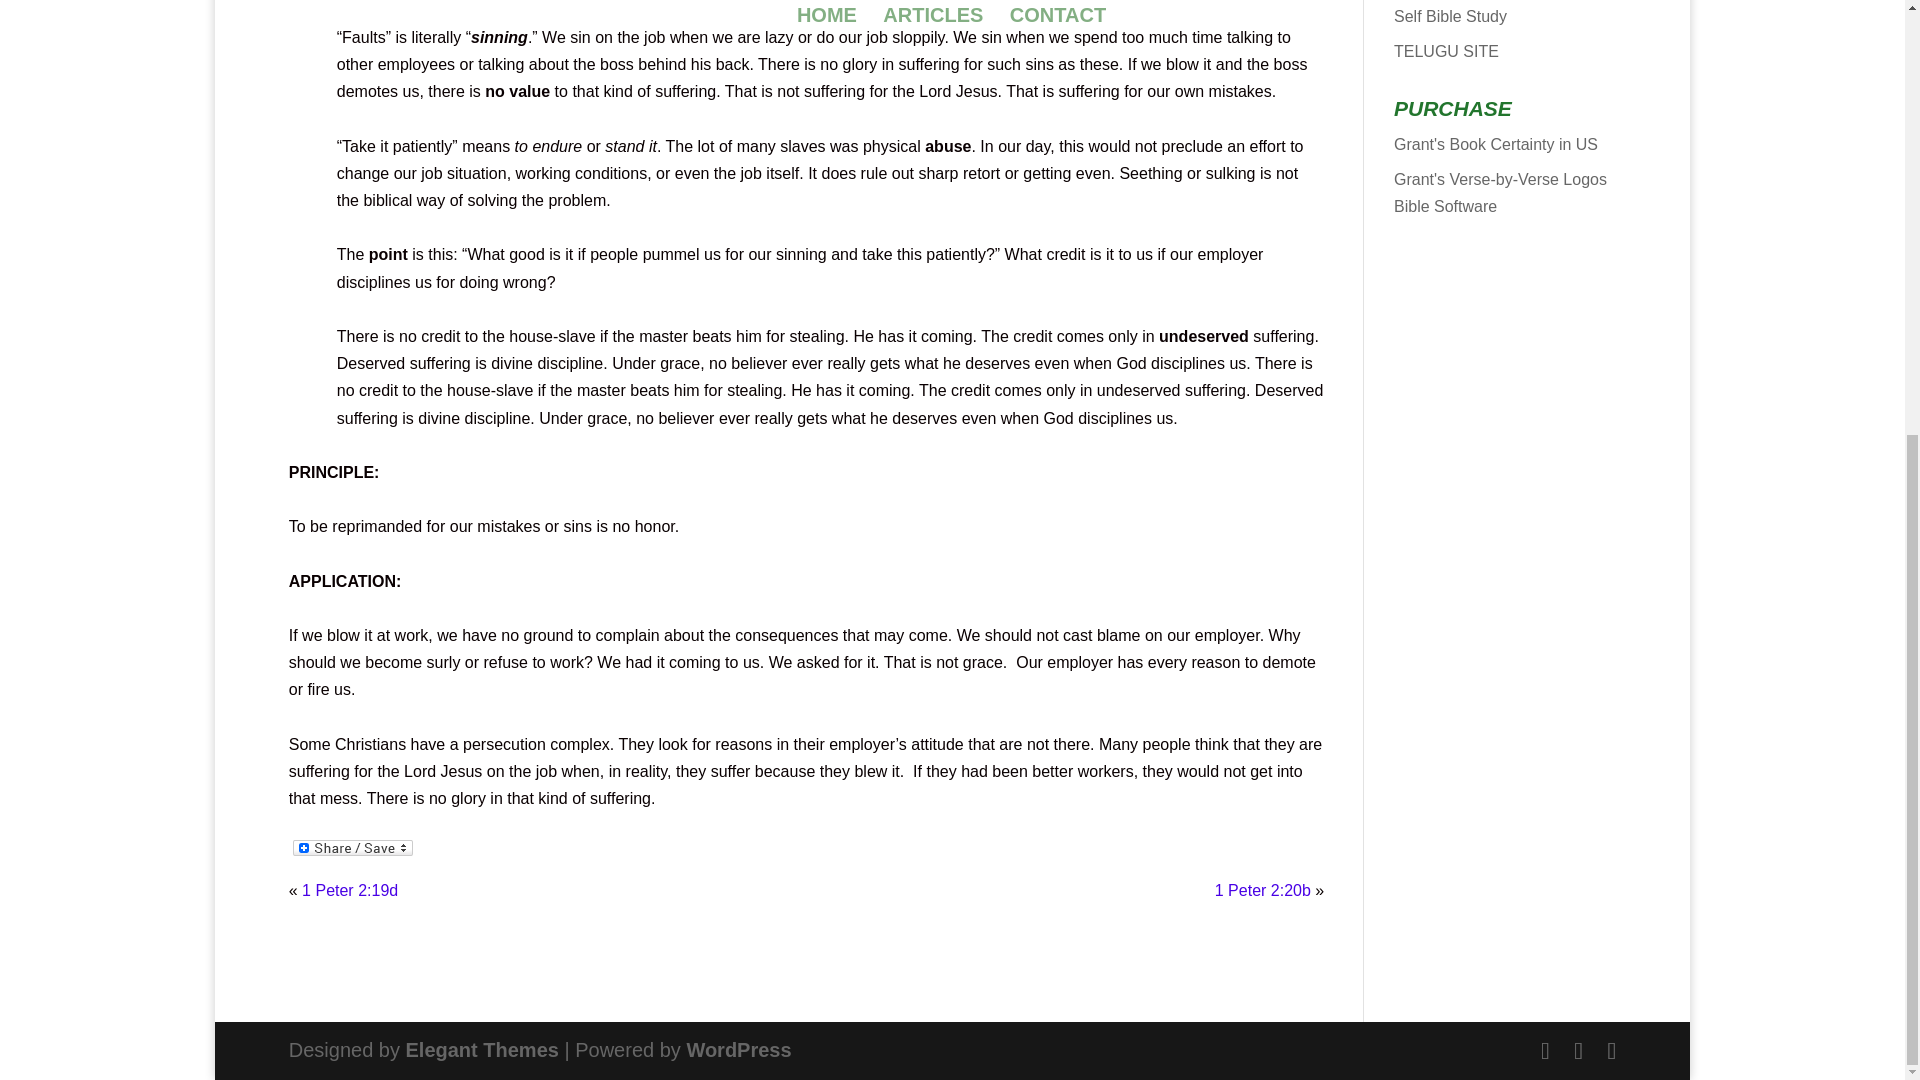 This screenshot has width=1920, height=1080. What do you see at coordinates (738, 1049) in the screenshot?
I see `WordPress` at bounding box center [738, 1049].